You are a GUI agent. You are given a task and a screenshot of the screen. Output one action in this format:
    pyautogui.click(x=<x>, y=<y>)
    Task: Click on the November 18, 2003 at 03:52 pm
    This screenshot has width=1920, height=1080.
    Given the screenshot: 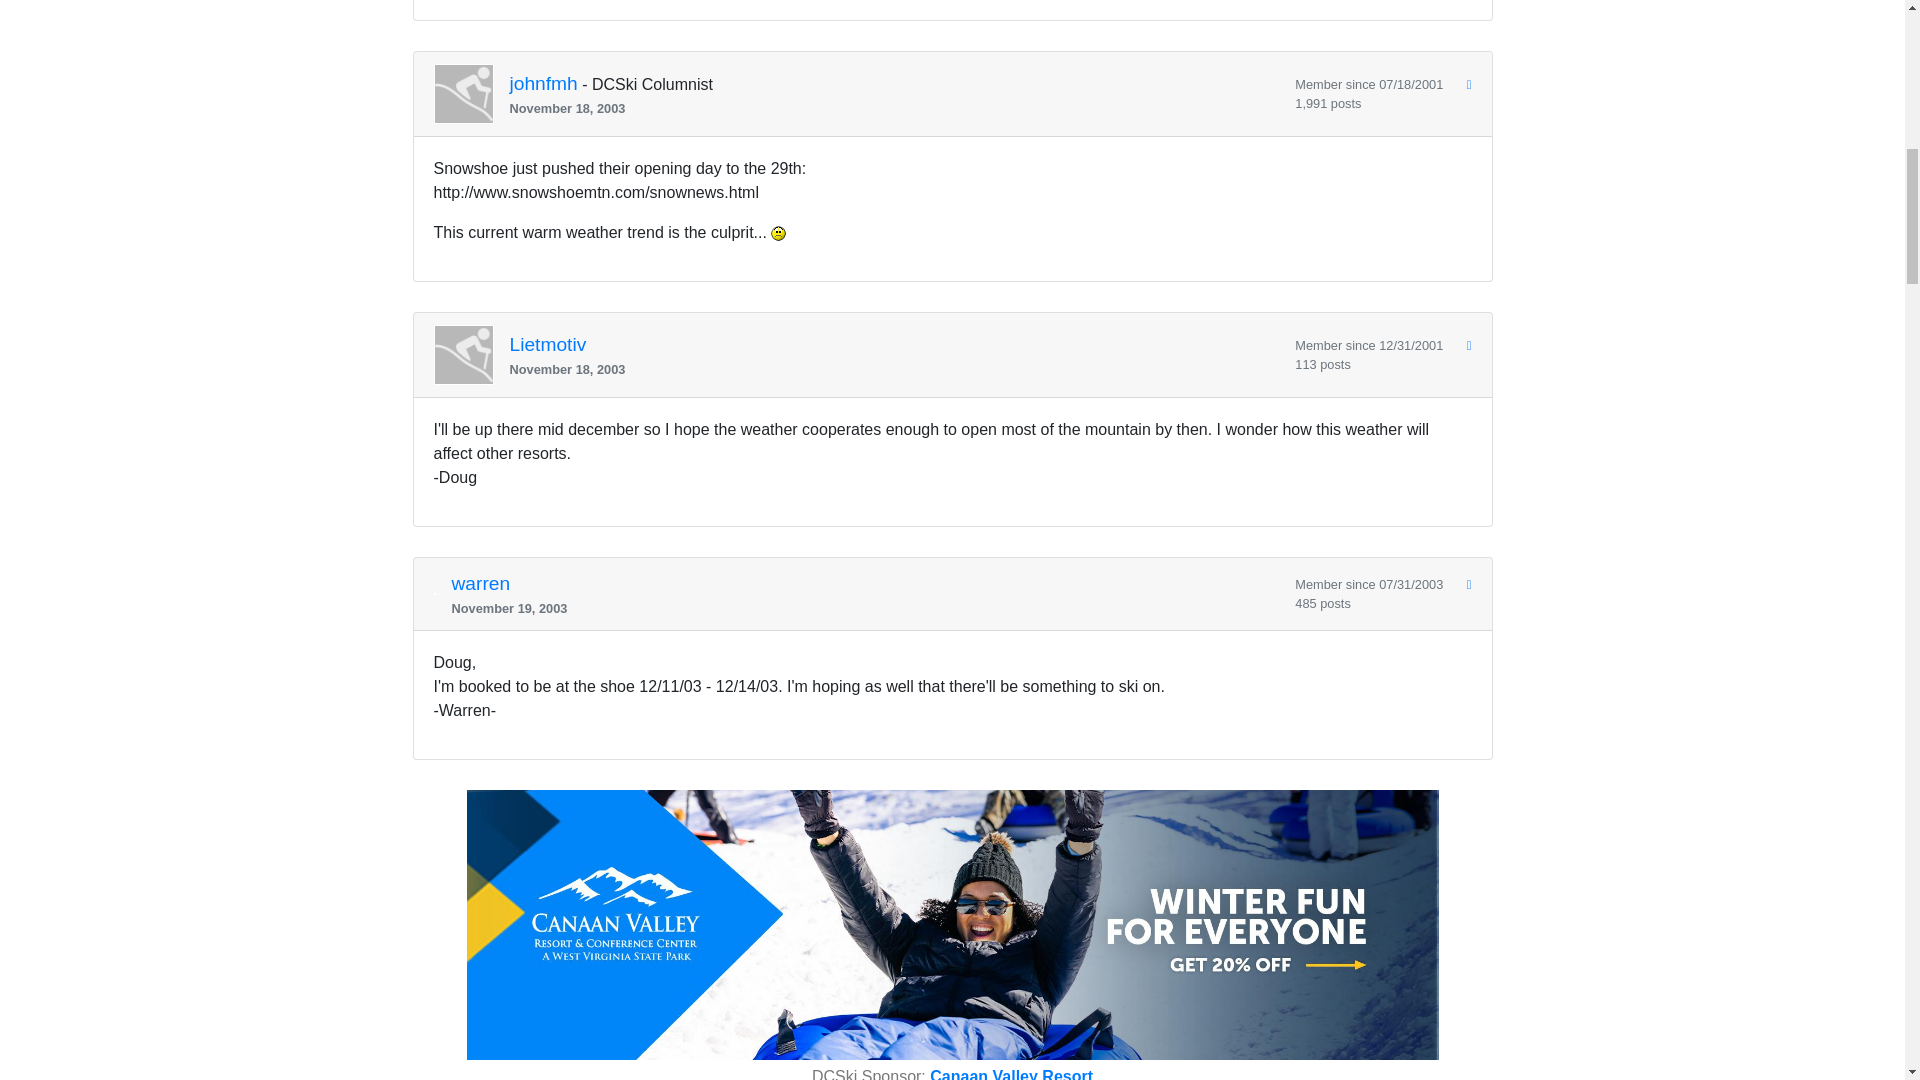 What is the action you would take?
    pyautogui.click(x=895, y=369)
    